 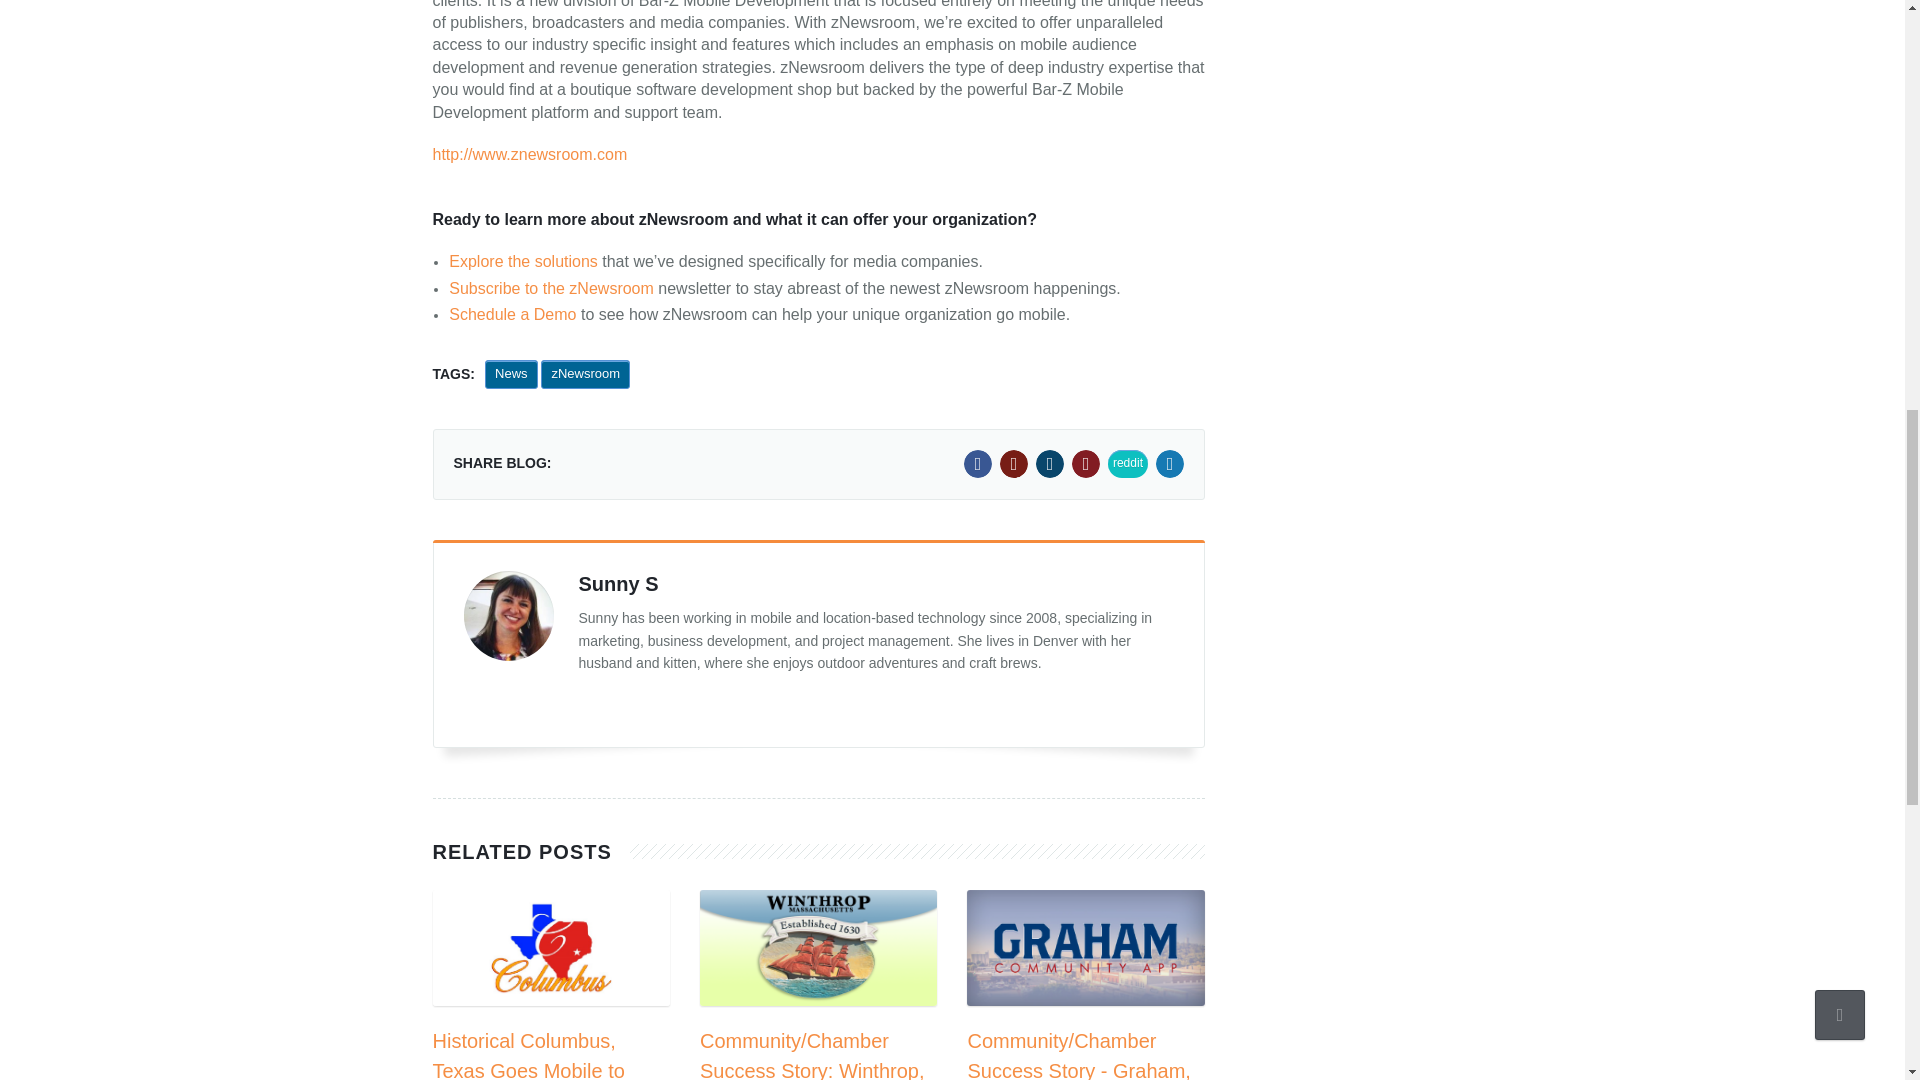 I want to click on News, so click(x=511, y=374).